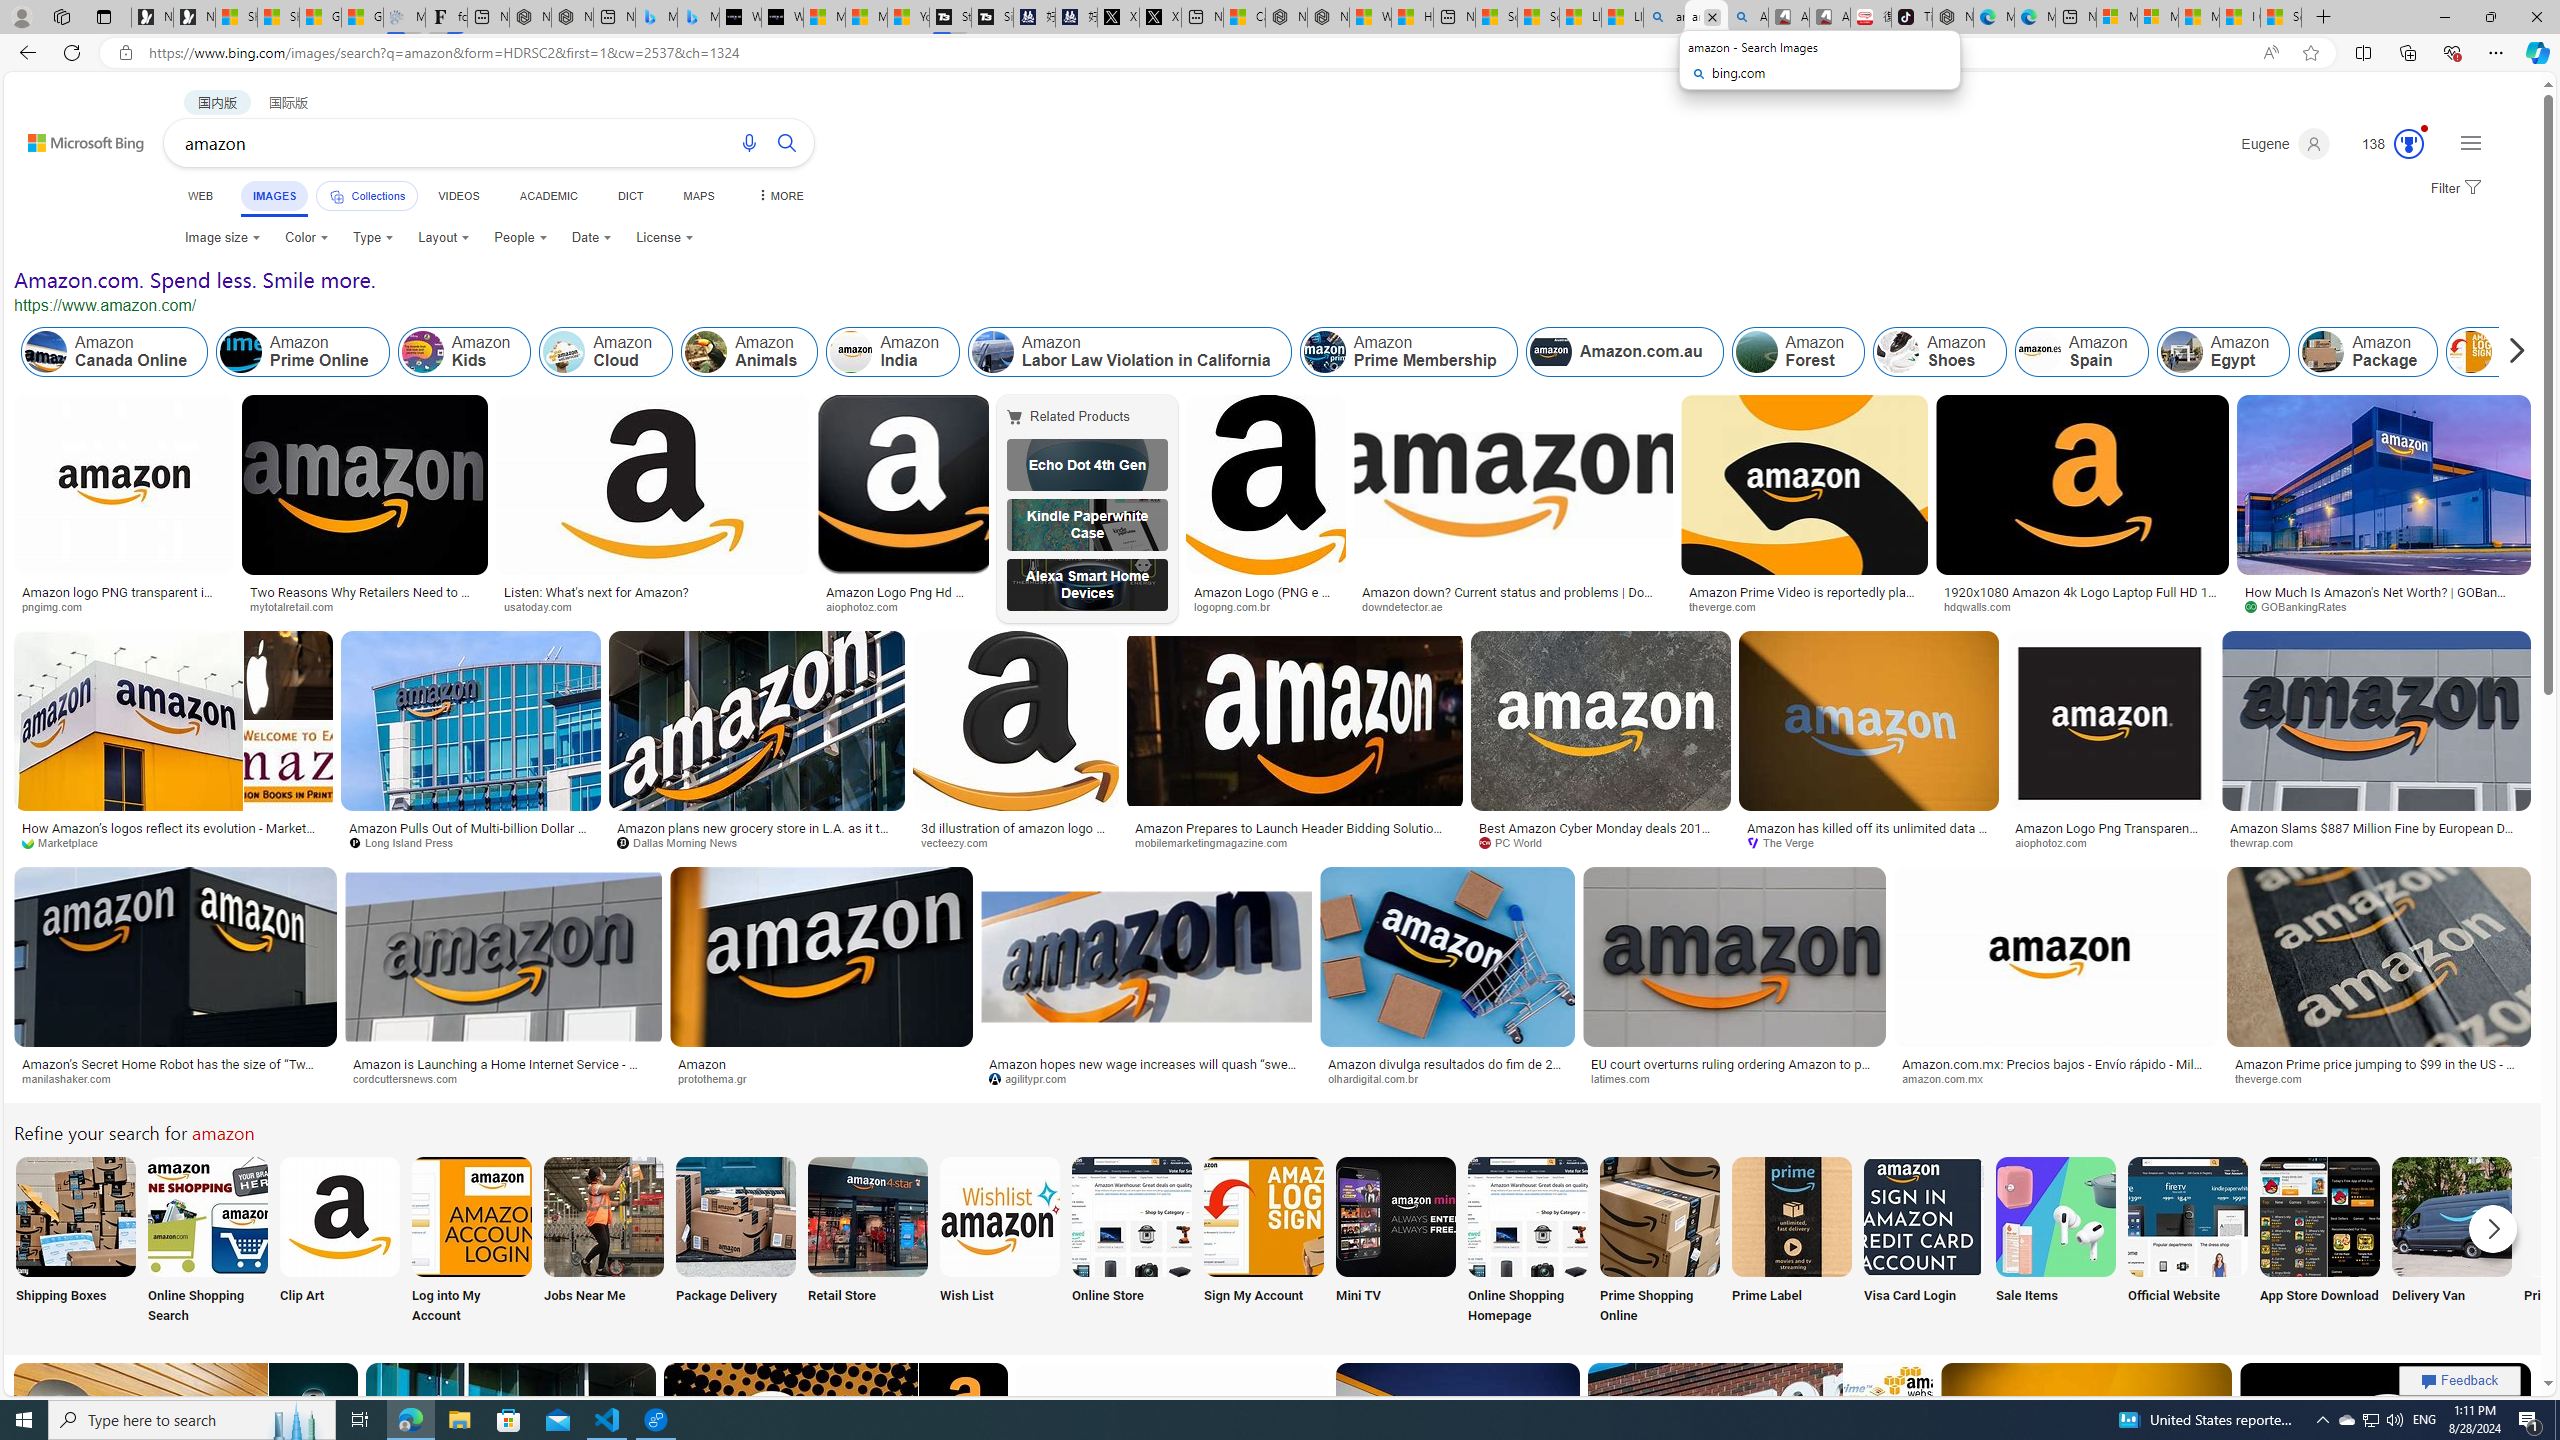 The height and width of the screenshot is (1440, 2560). What do you see at coordinates (2320, 1242) in the screenshot?
I see `Amazon App Store Download App Store Download` at bounding box center [2320, 1242].